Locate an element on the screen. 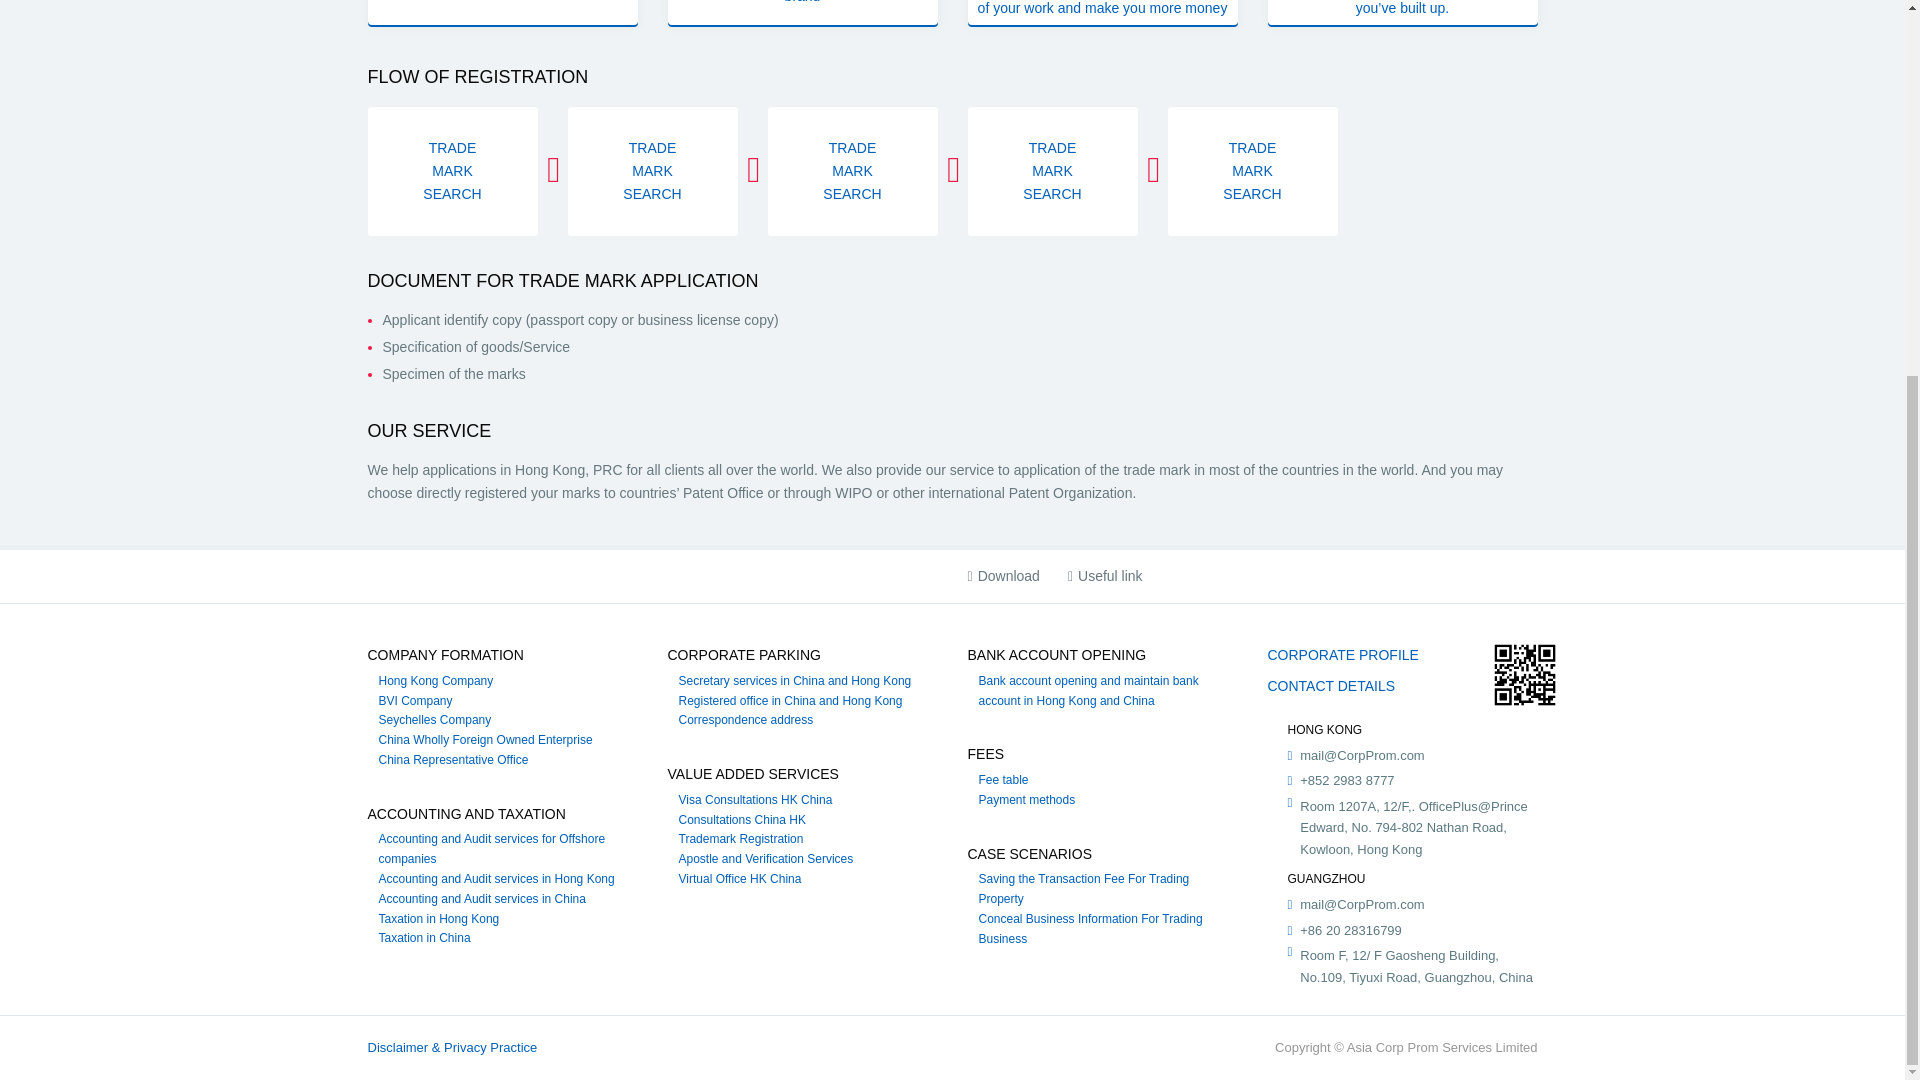 This screenshot has height=1080, width=1920. Hong Kong Company is located at coordinates (436, 680).